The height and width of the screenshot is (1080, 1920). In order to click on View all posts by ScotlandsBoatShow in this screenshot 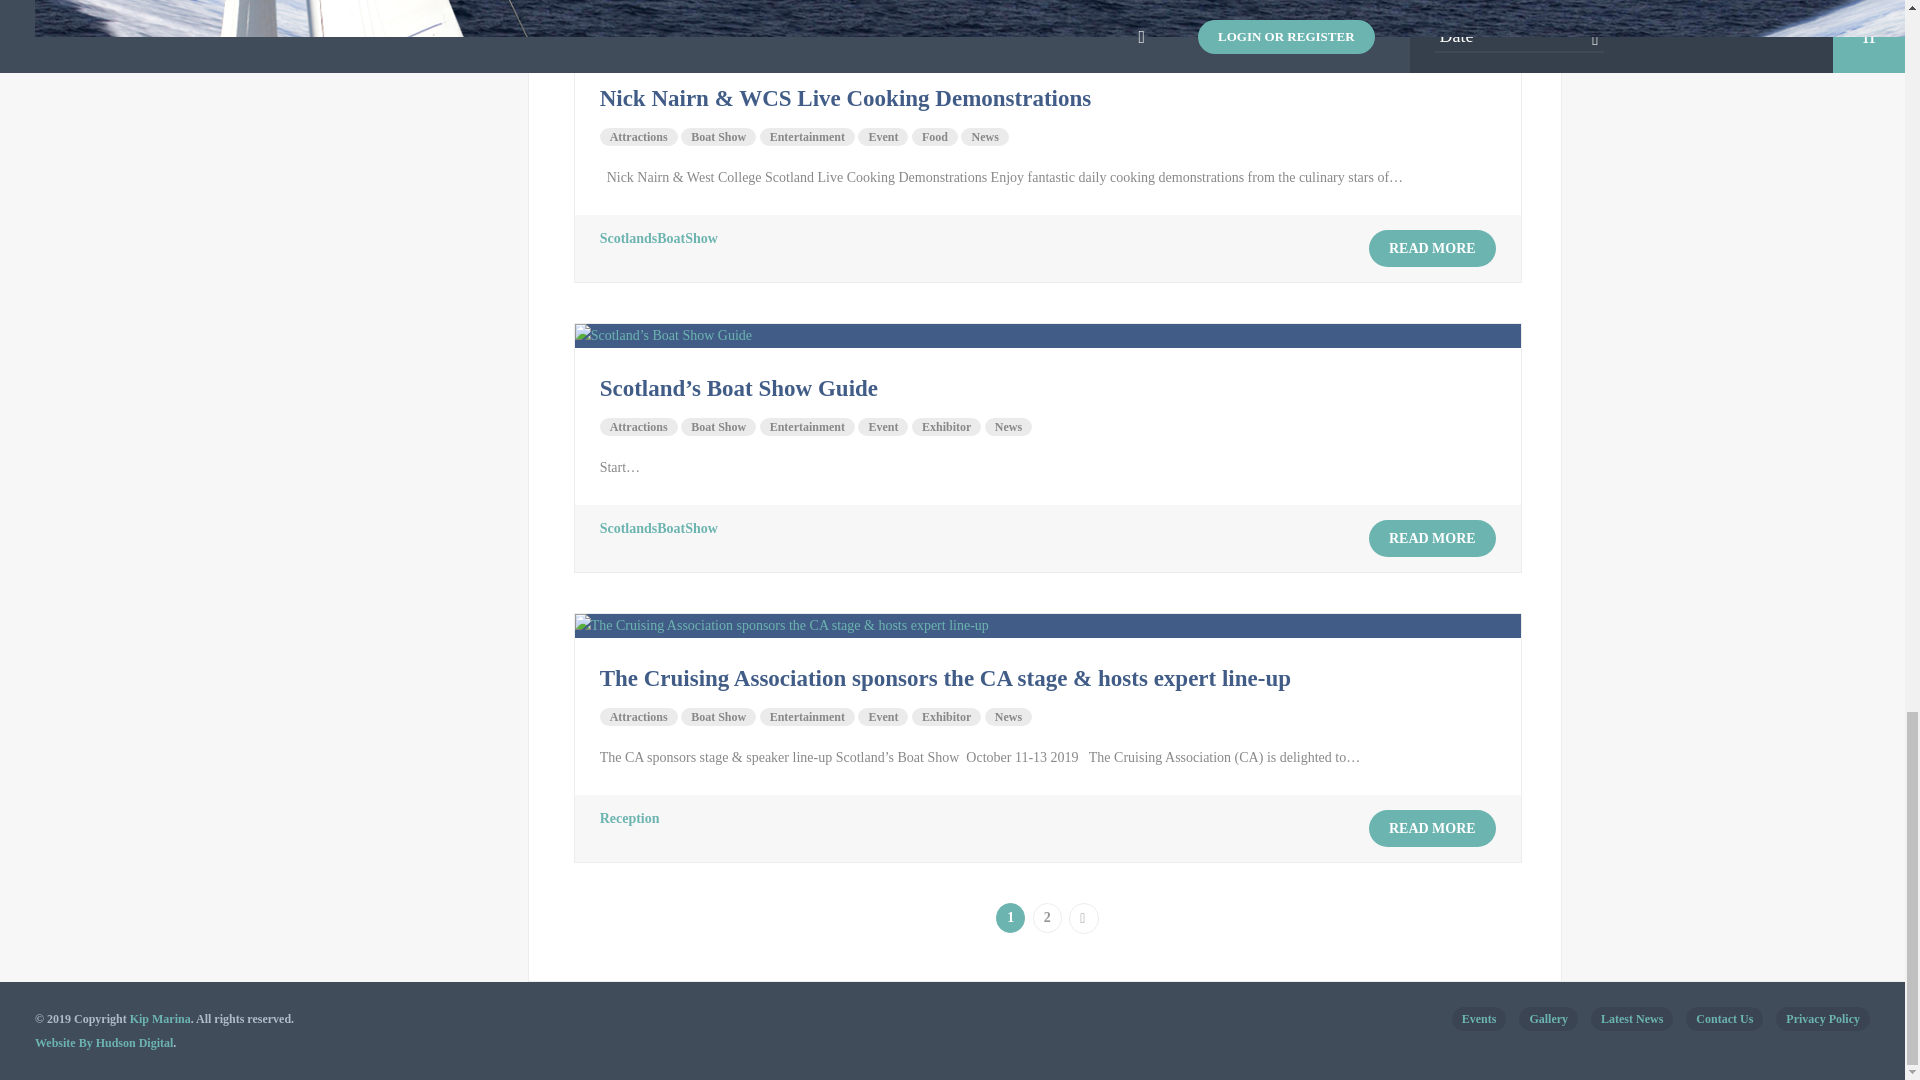, I will do `click(658, 238)`.